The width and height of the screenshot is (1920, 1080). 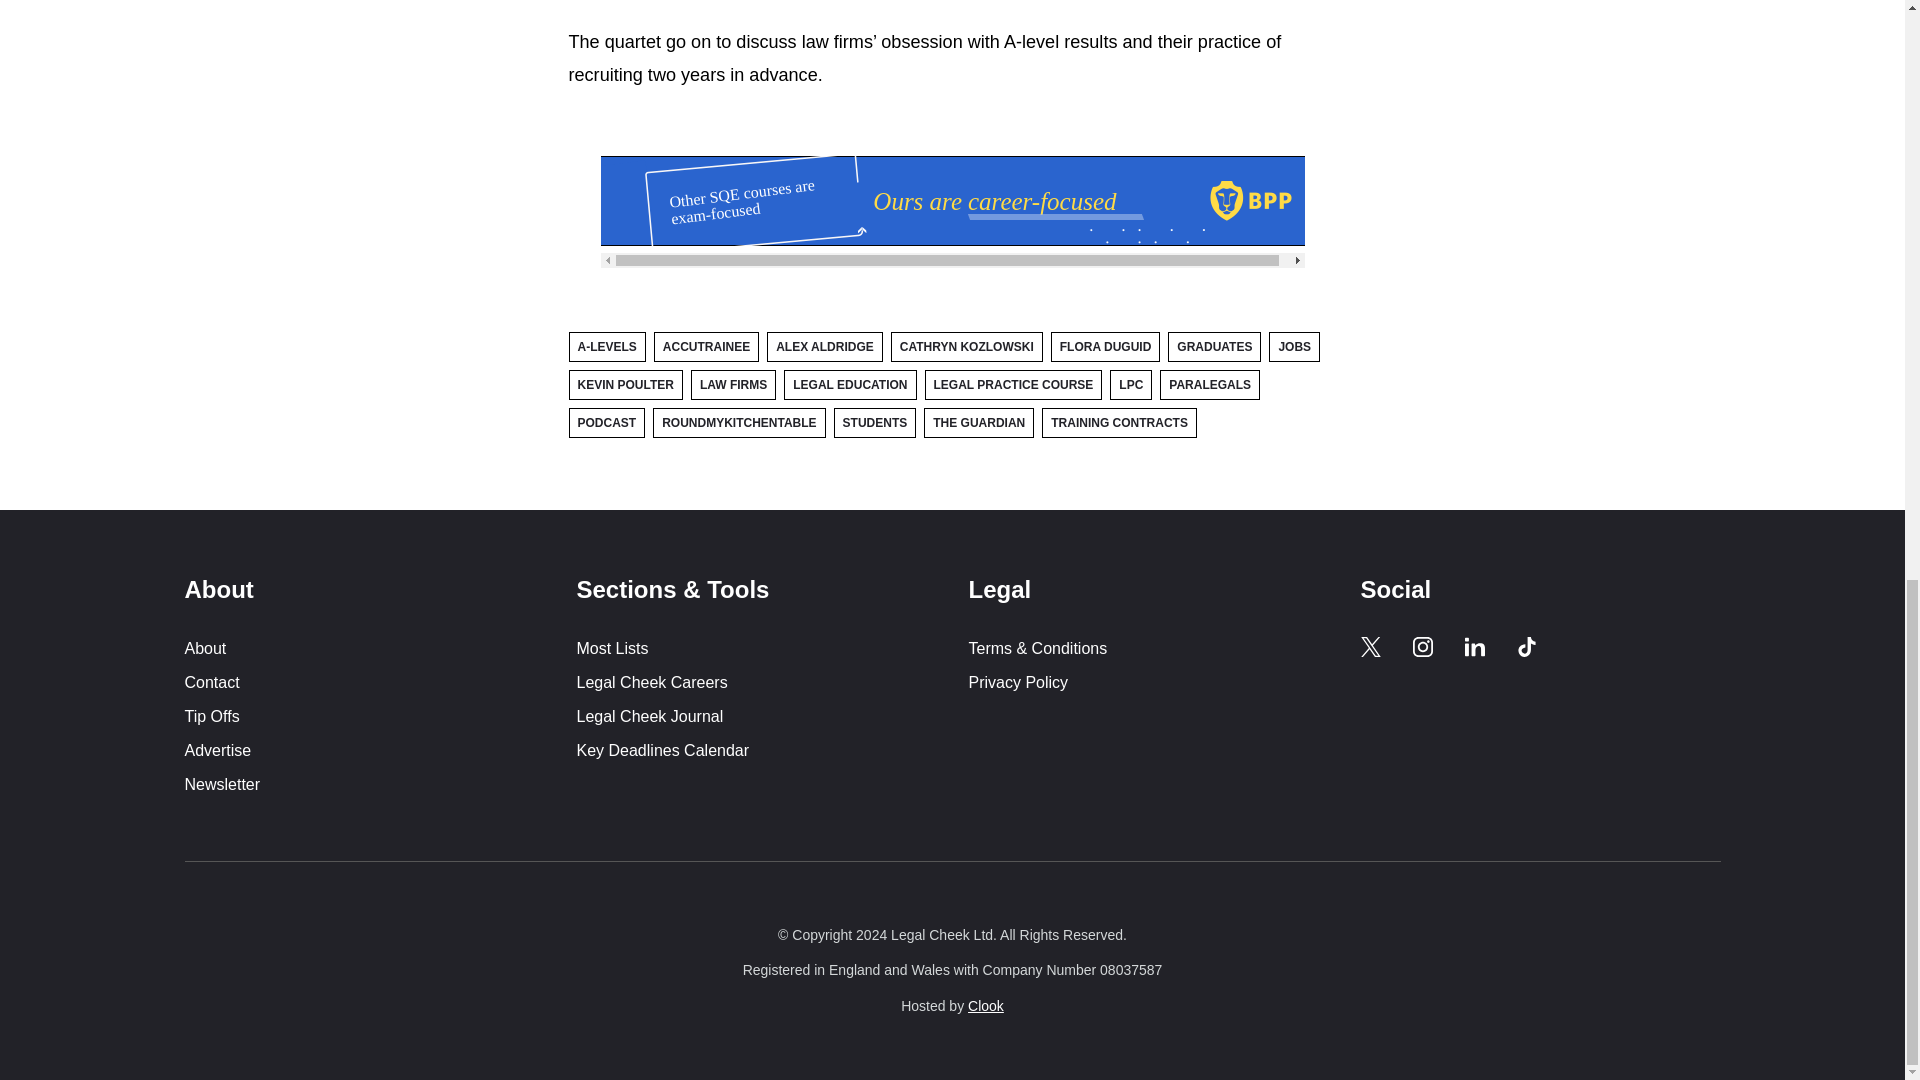 I want to click on ACCUTRAINEE, so click(x=706, y=346).